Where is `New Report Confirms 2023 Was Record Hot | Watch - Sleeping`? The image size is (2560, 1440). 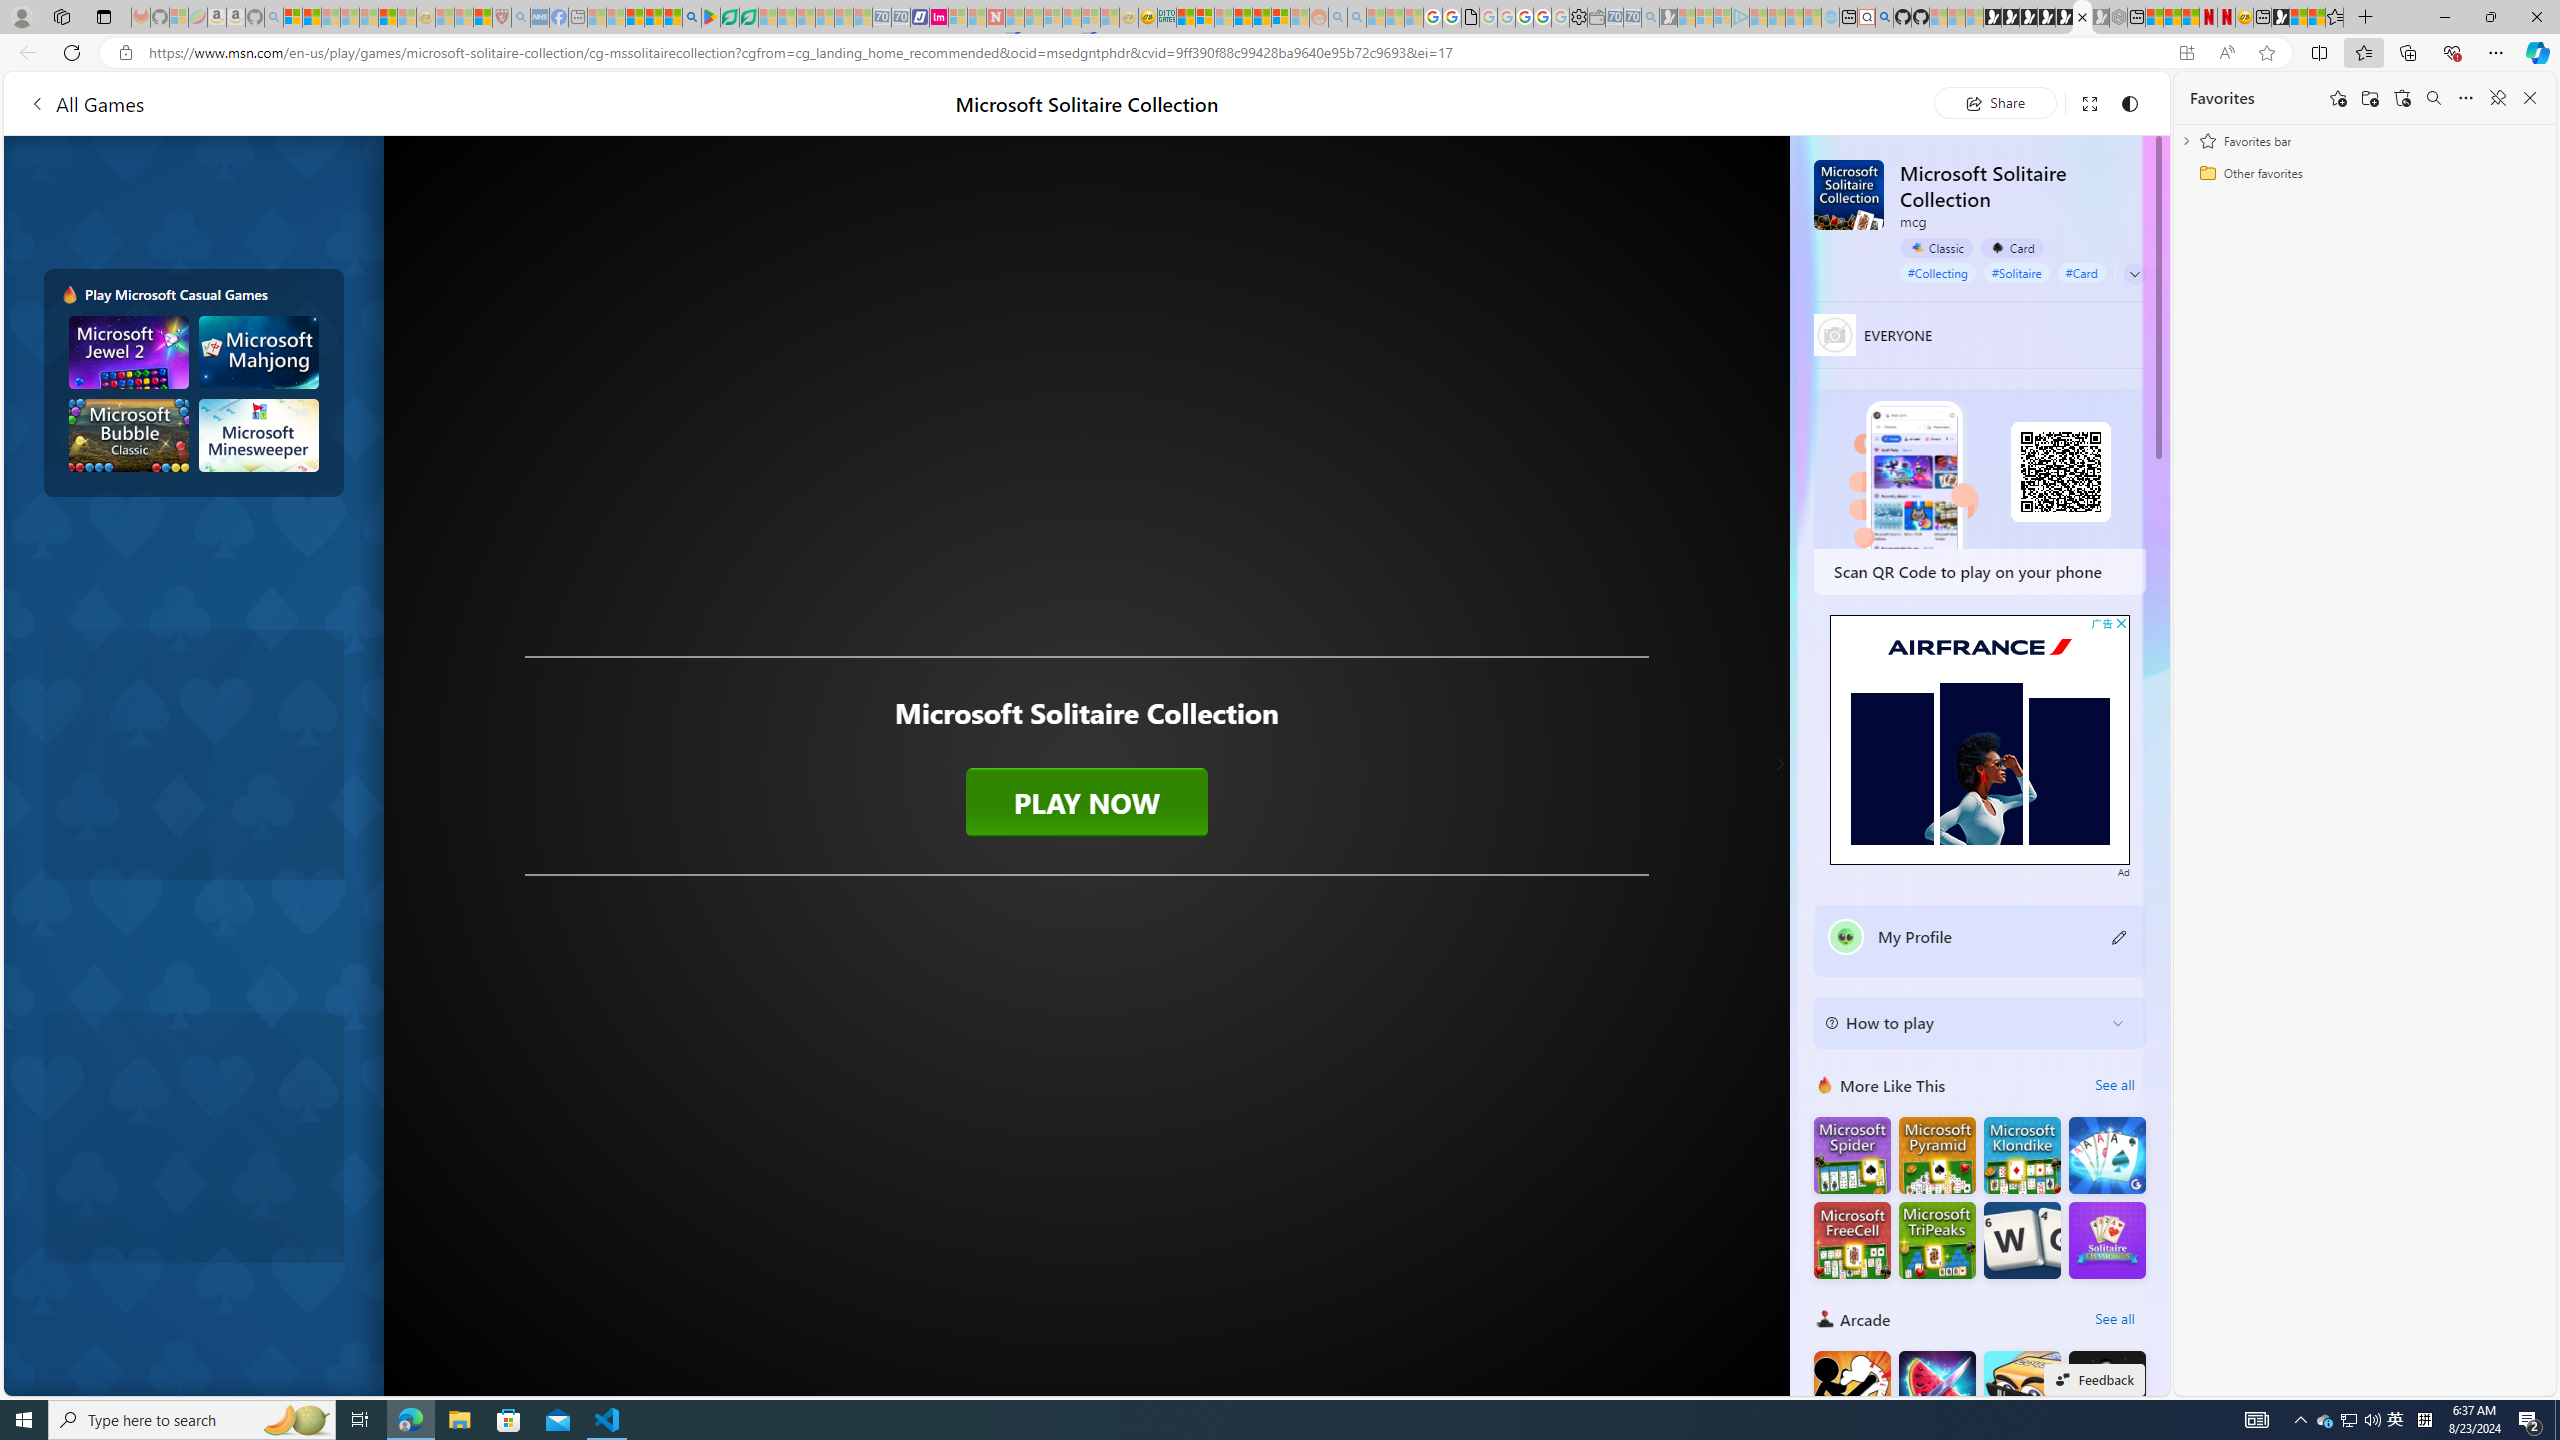
New Report Confirms 2023 Was Record Hot | Watch - Sleeping is located at coordinates (368, 17).